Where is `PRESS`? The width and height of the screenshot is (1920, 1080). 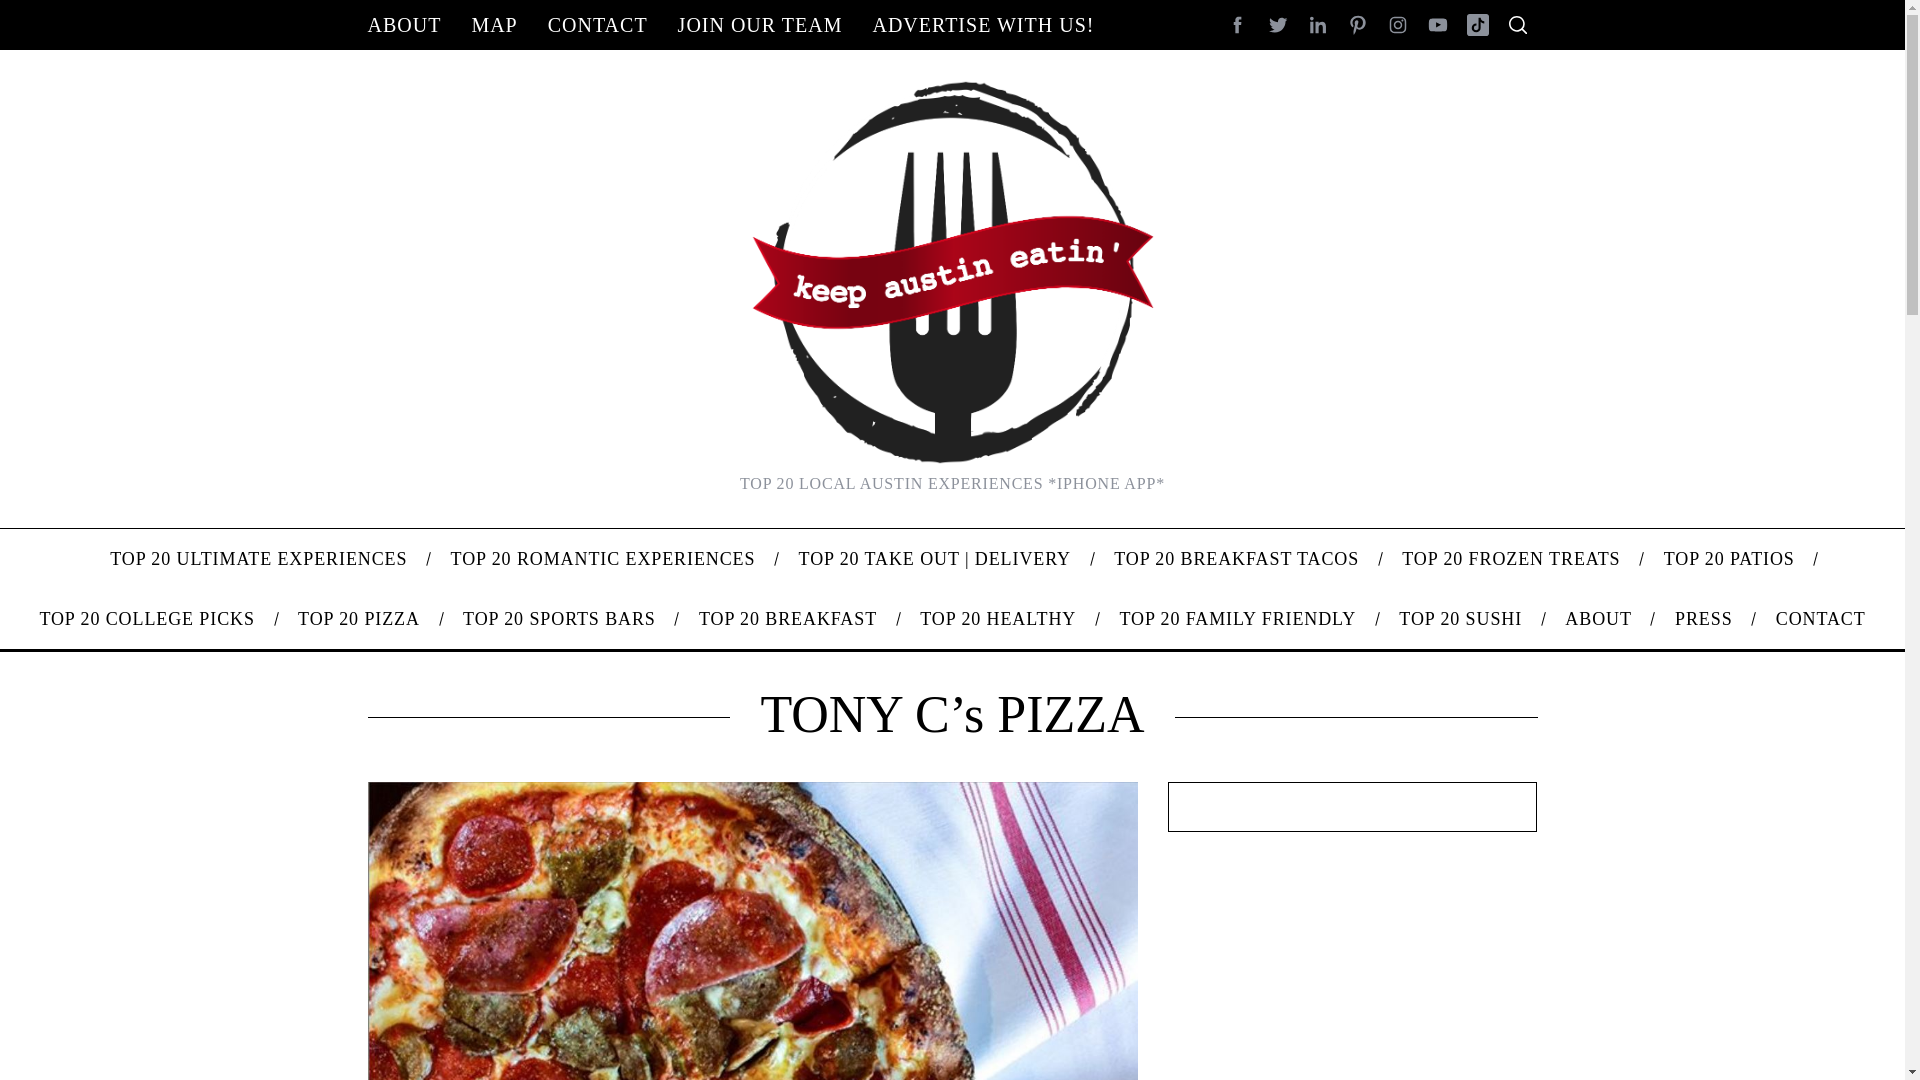 PRESS is located at coordinates (1704, 618).